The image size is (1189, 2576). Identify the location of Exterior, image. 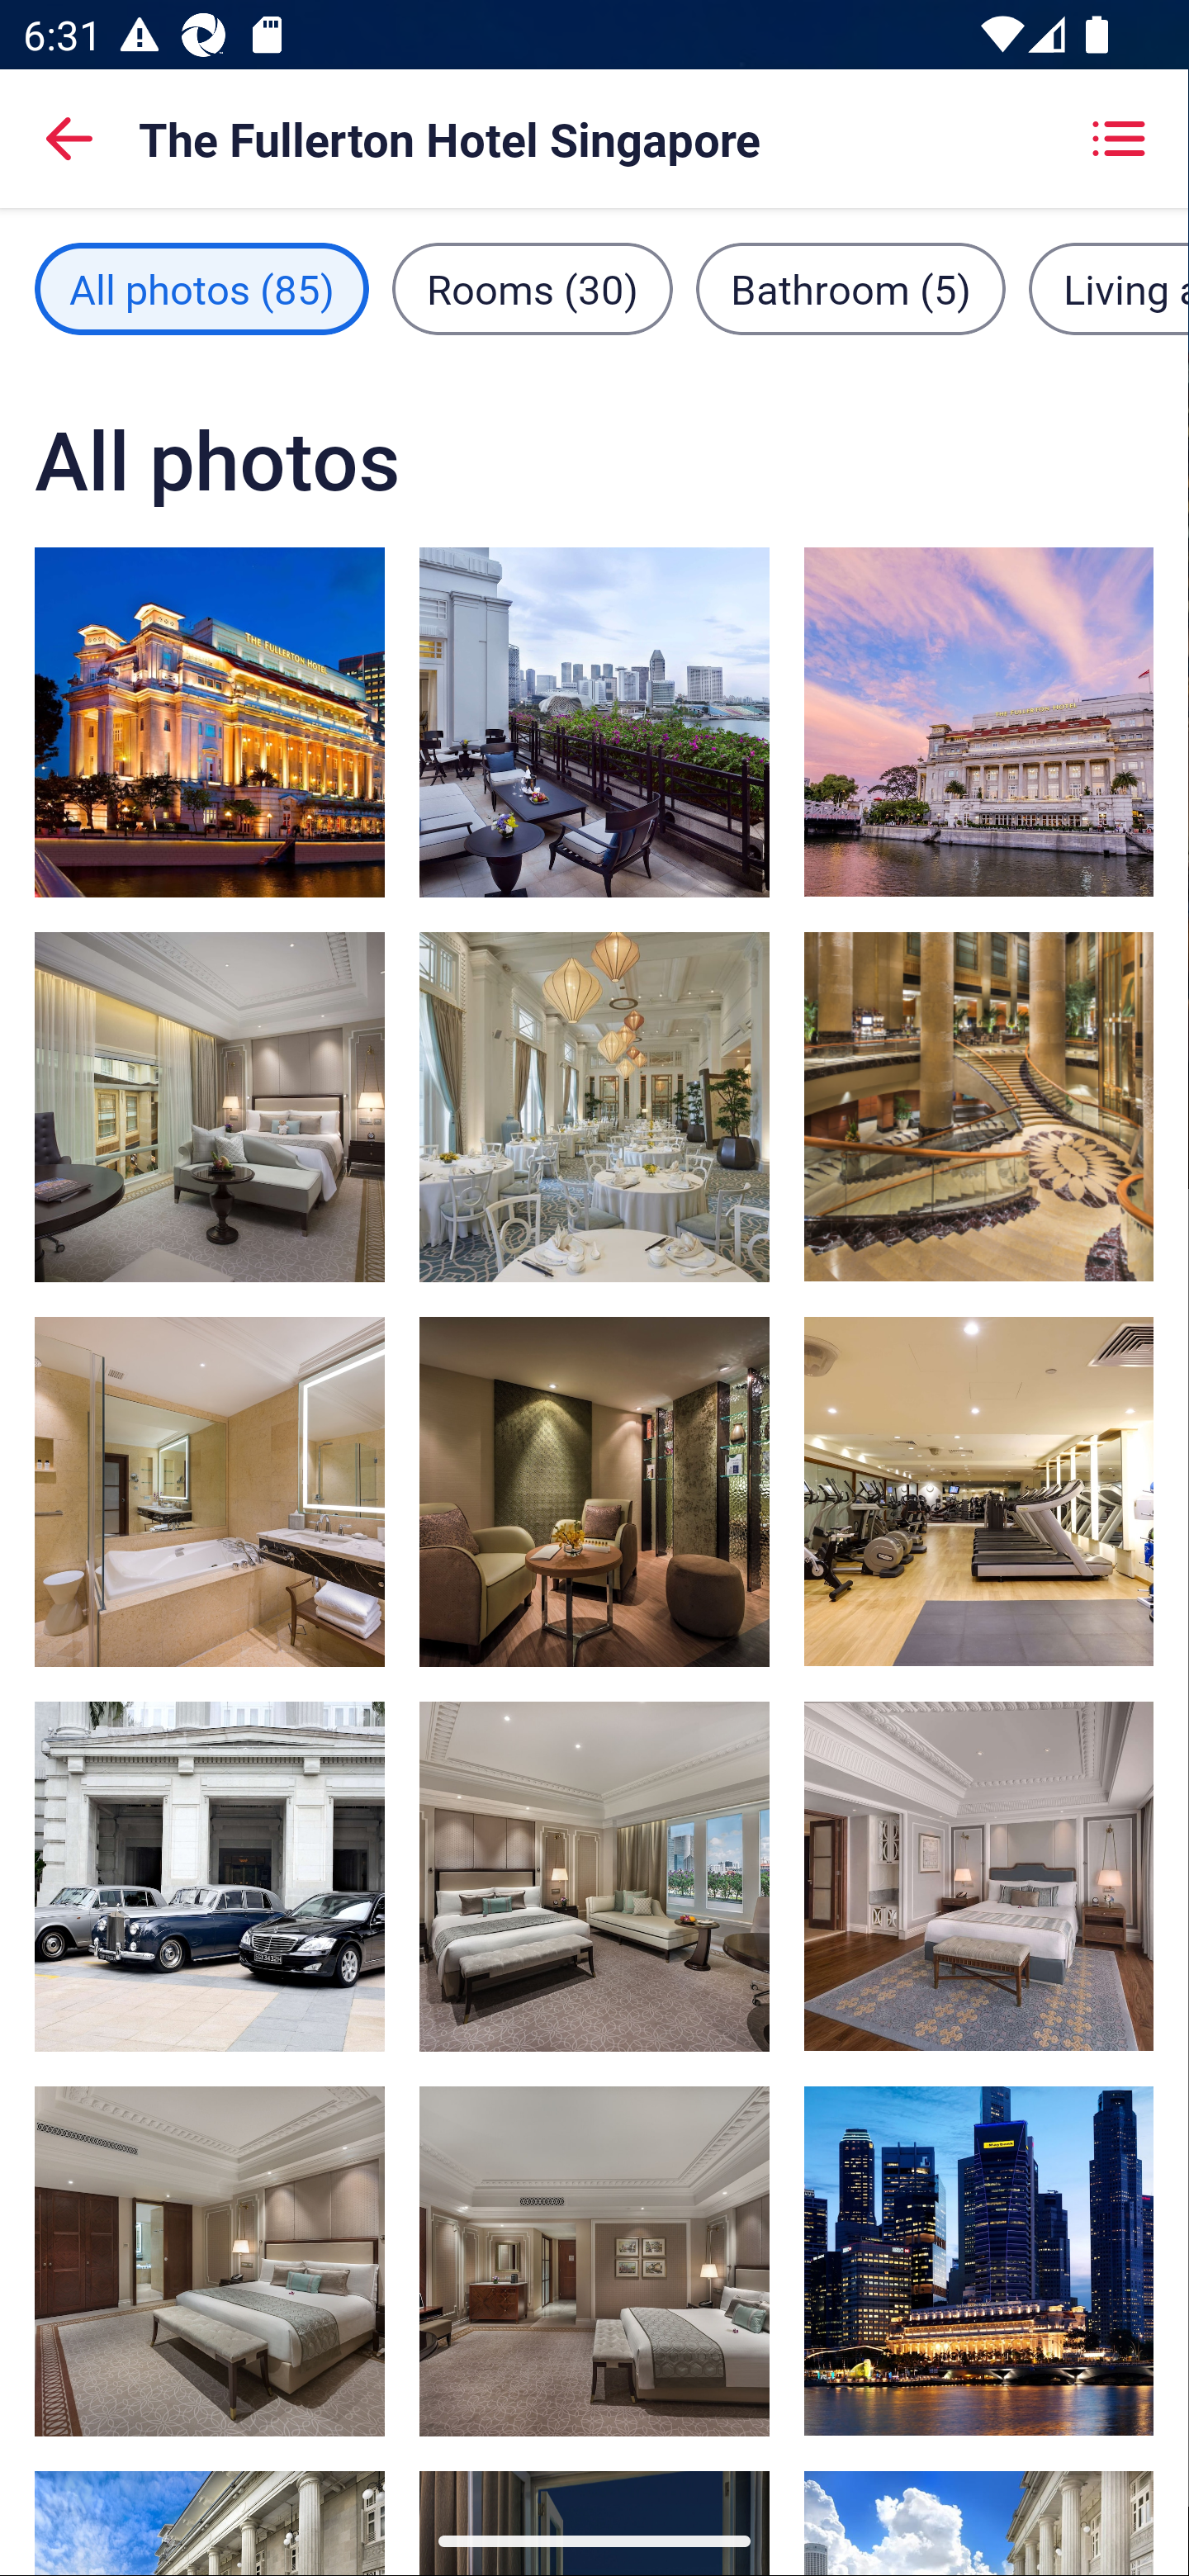
(210, 721).